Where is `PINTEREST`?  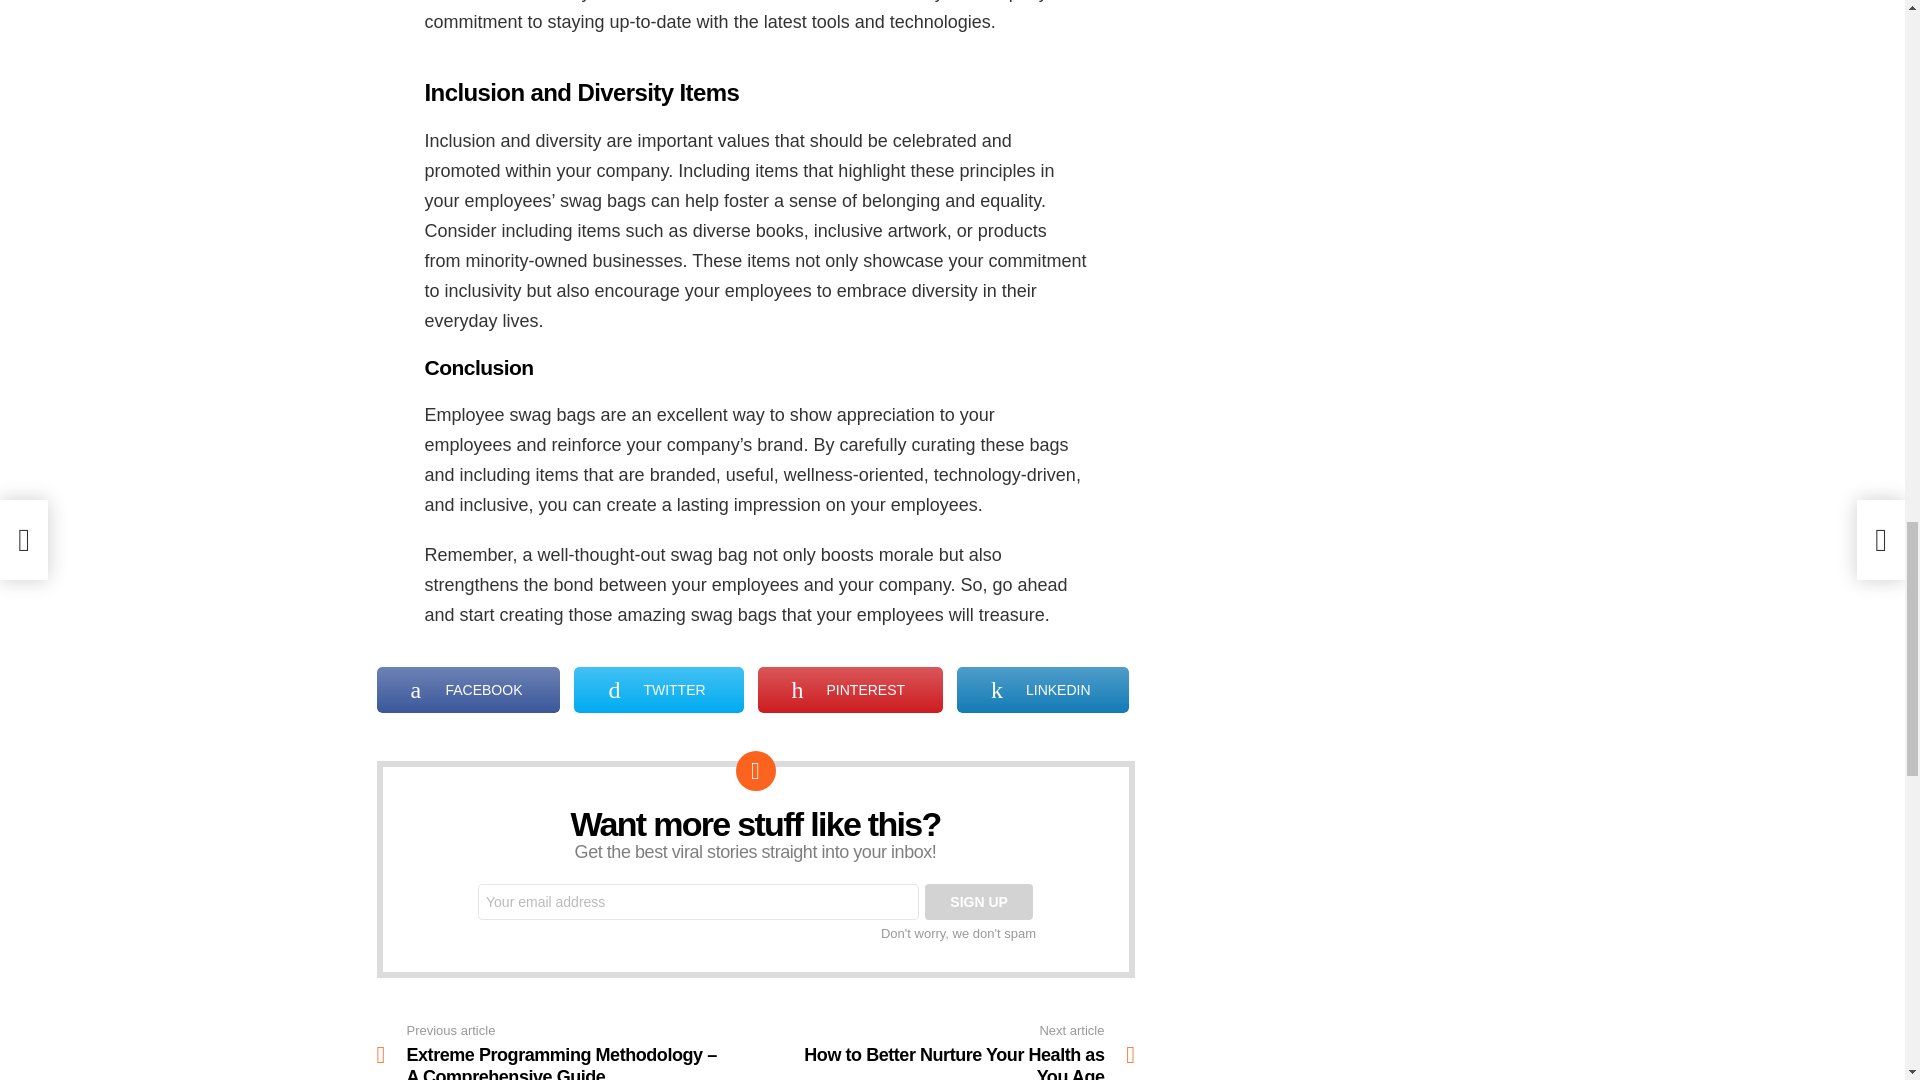 PINTEREST is located at coordinates (850, 690).